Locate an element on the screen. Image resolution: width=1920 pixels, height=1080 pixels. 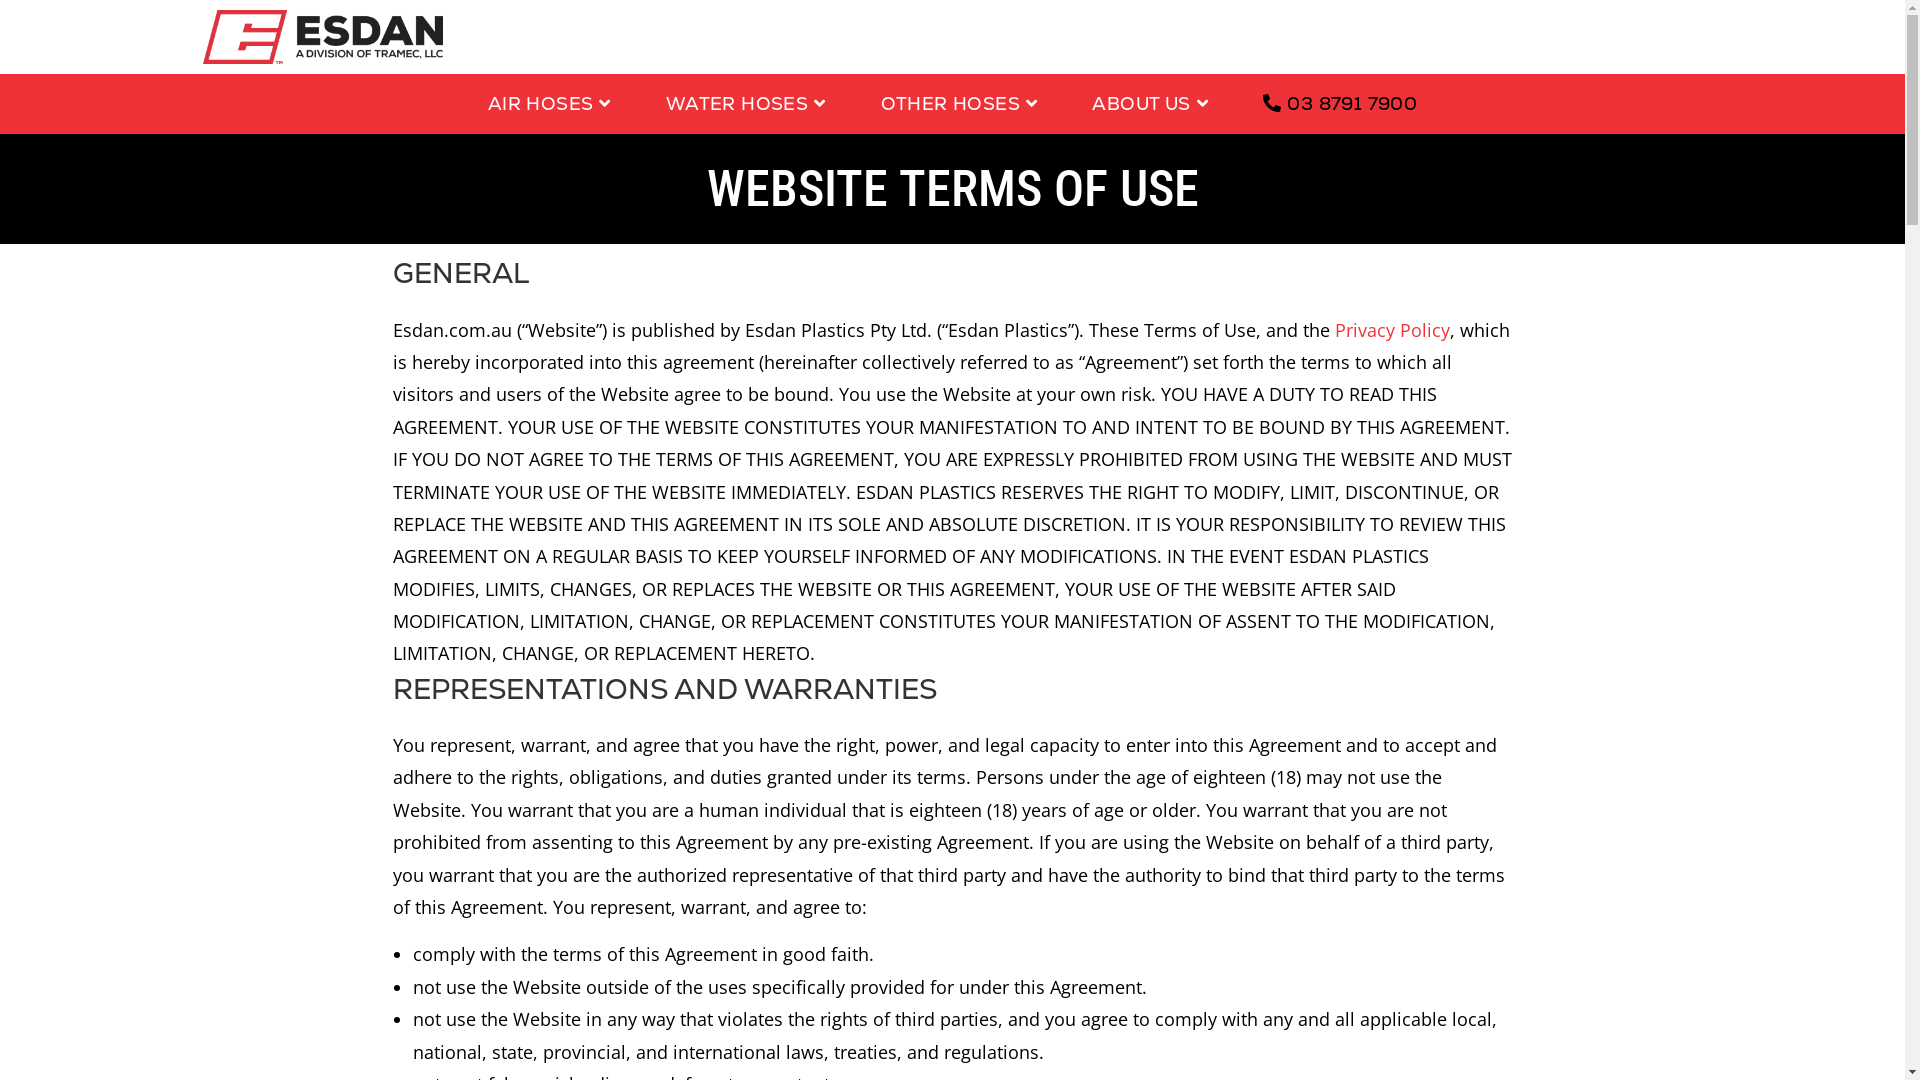
ABOUT US is located at coordinates (1152, 104).